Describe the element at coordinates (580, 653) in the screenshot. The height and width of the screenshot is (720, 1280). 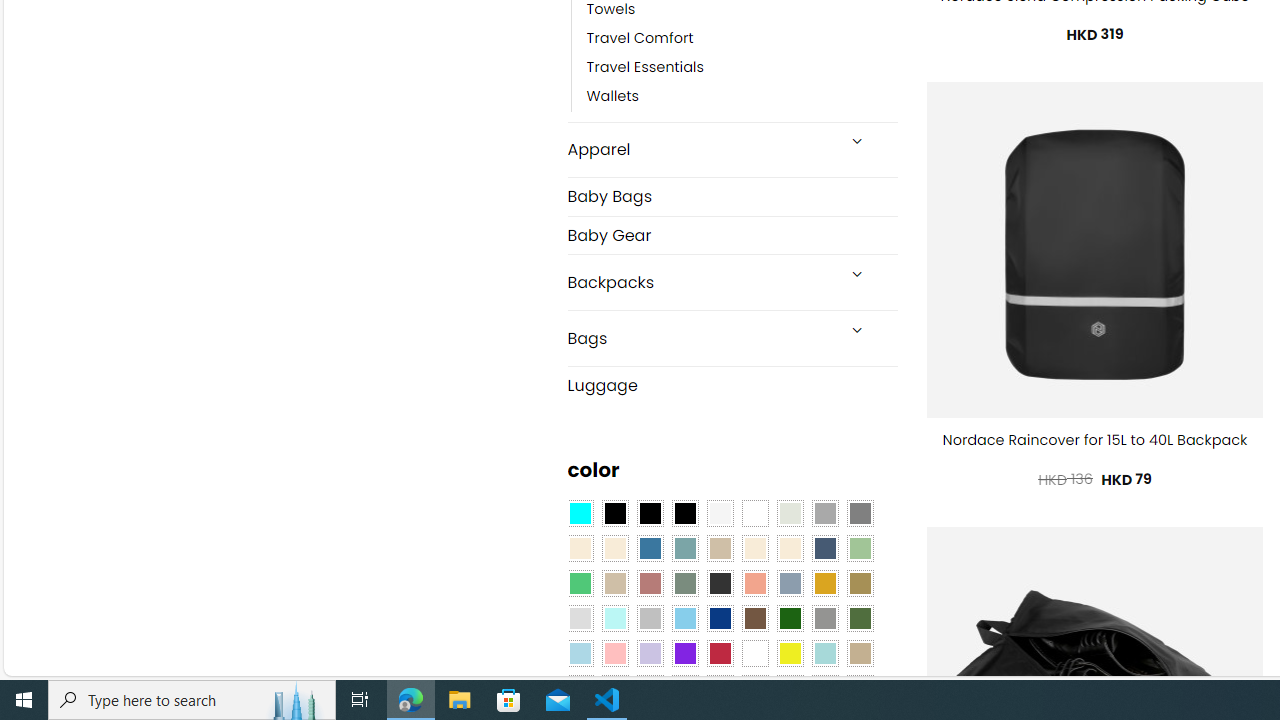
I see `Light Blue` at that location.